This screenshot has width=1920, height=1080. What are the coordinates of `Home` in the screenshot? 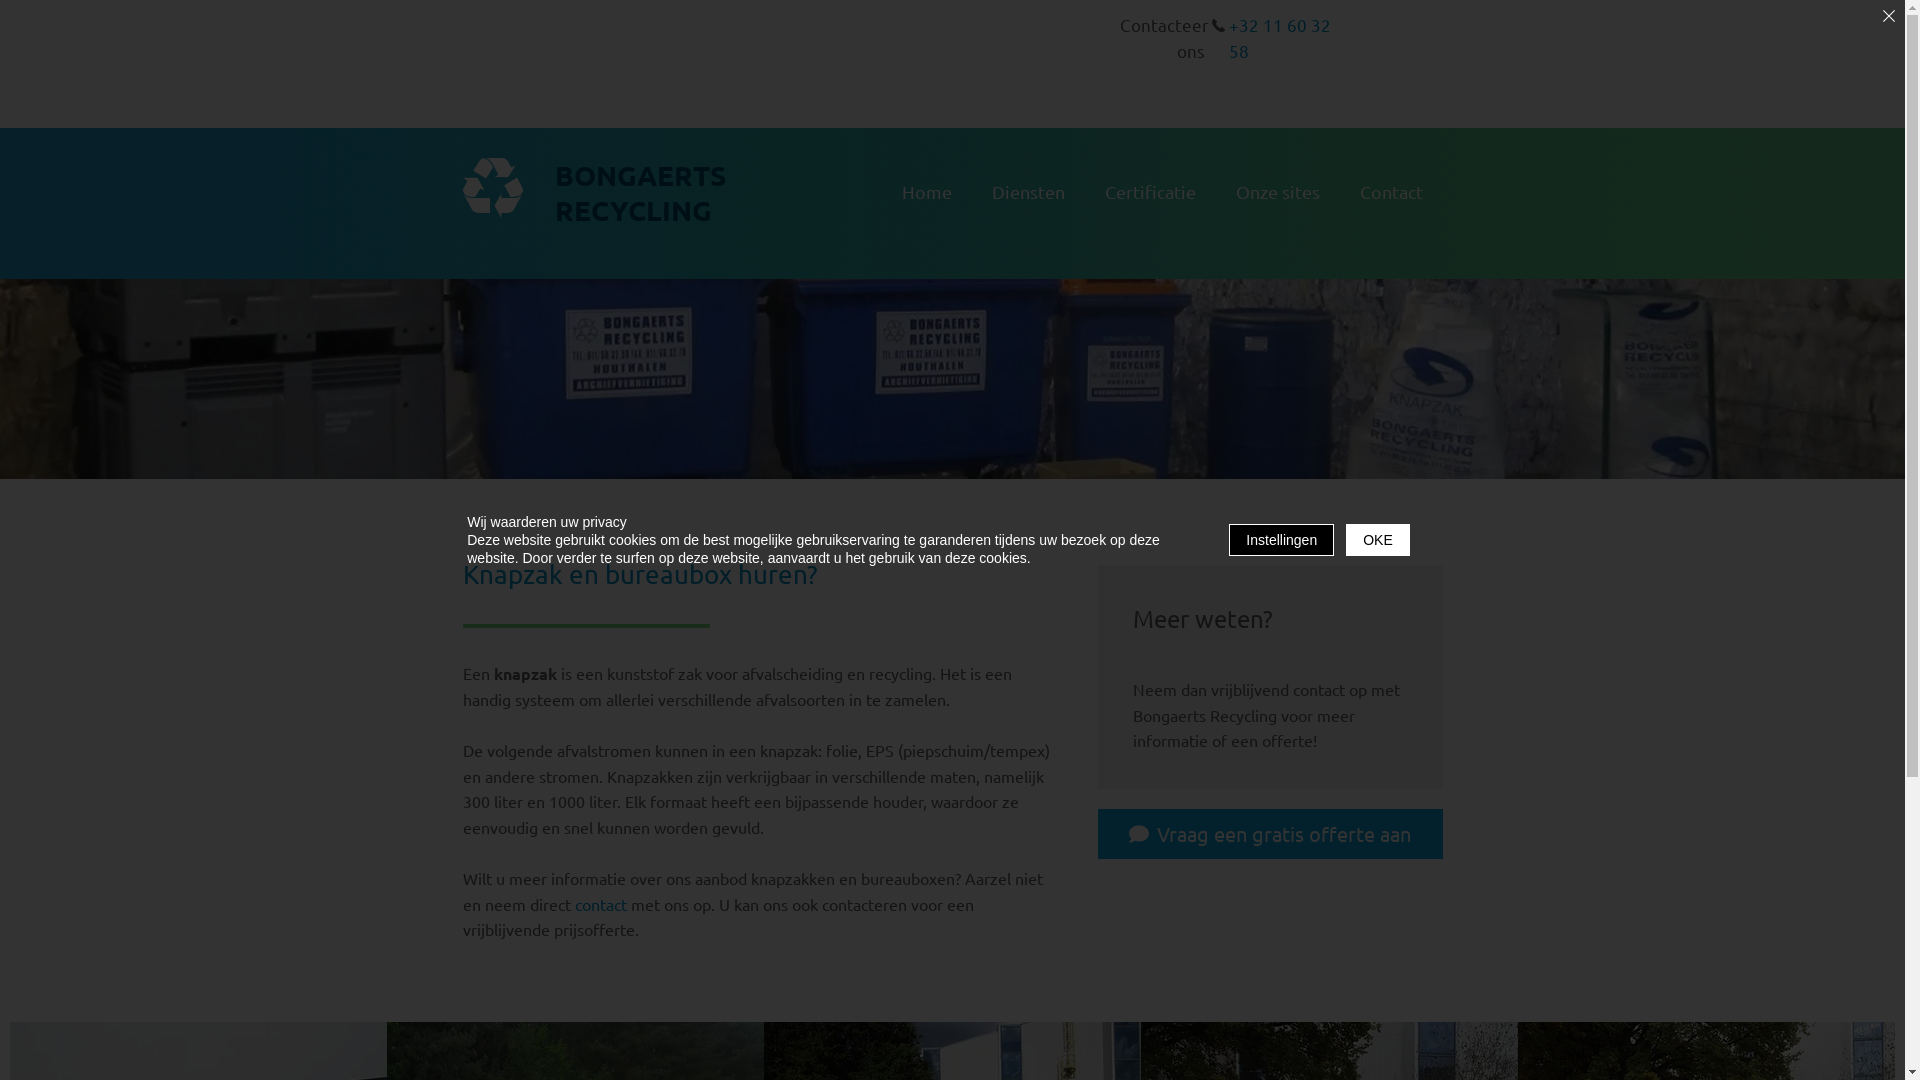 It's located at (927, 192).